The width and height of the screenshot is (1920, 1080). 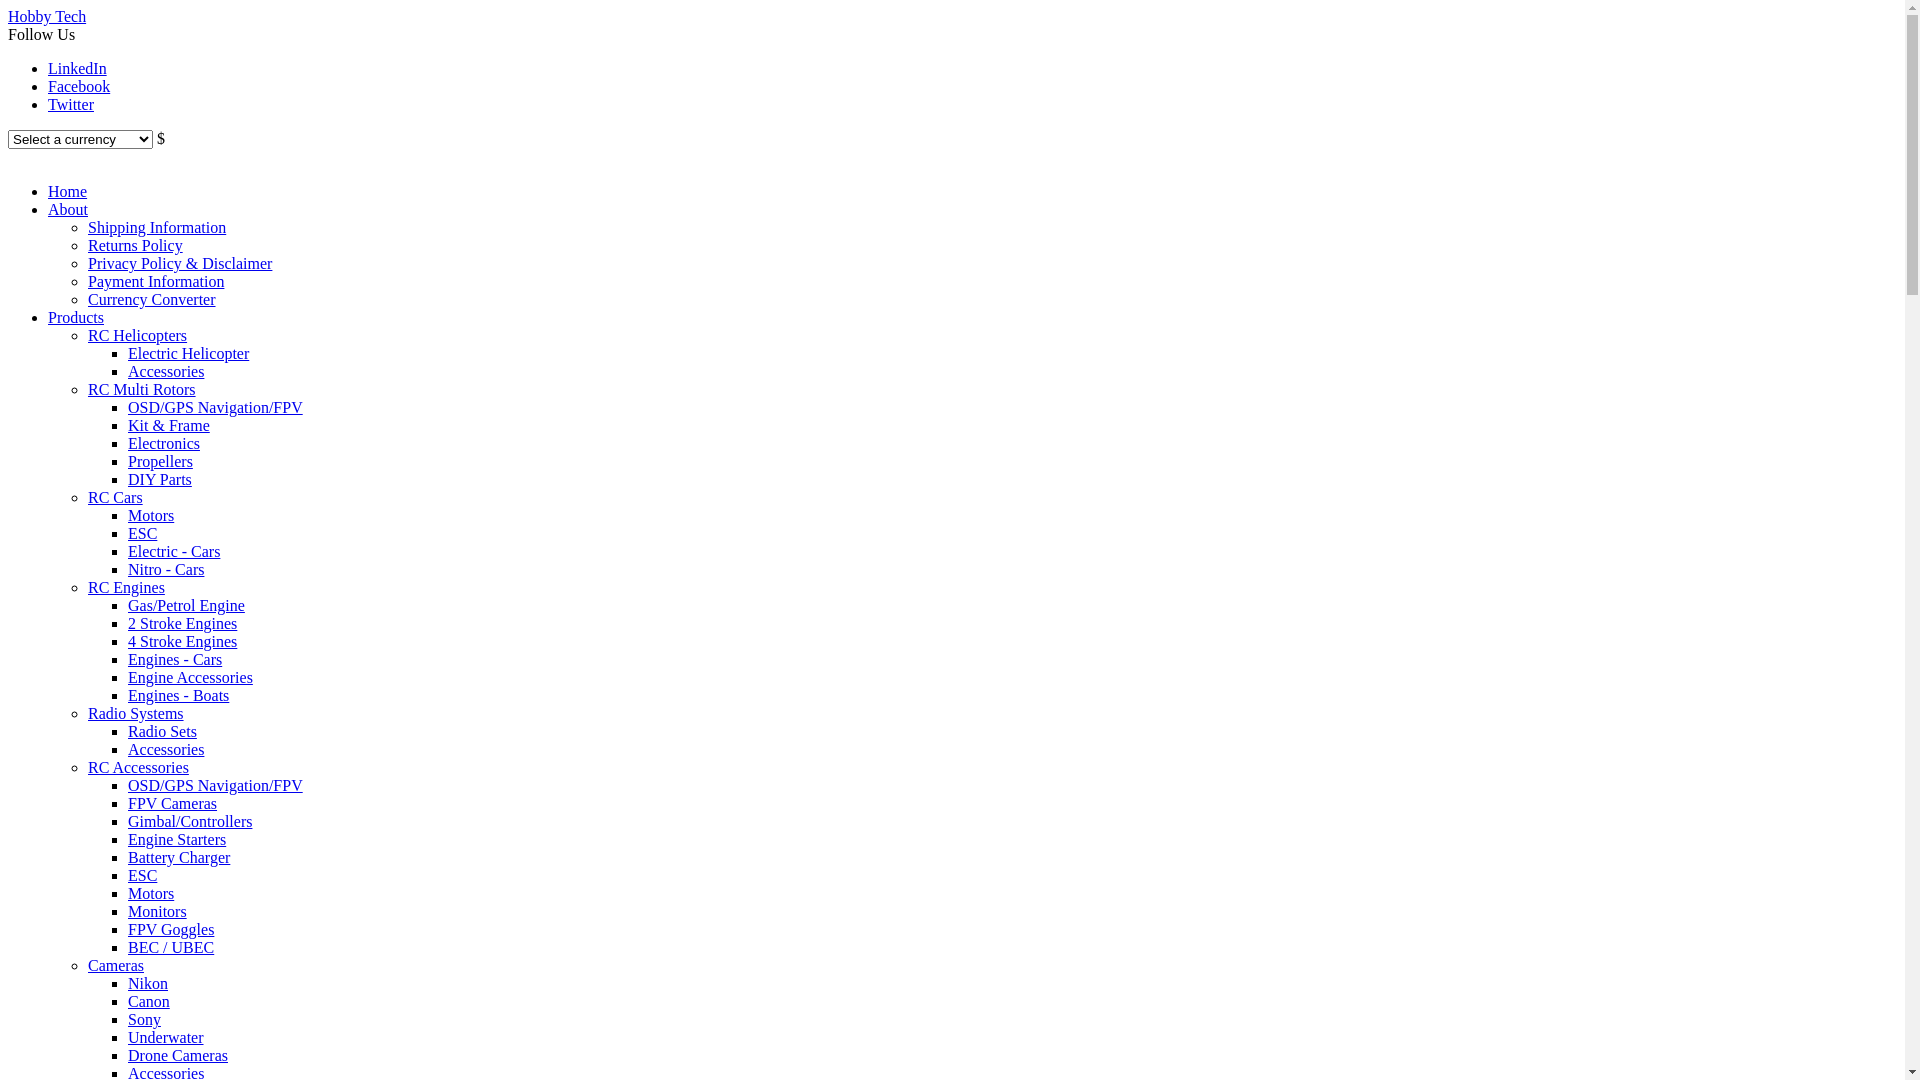 What do you see at coordinates (76, 318) in the screenshot?
I see `Products` at bounding box center [76, 318].